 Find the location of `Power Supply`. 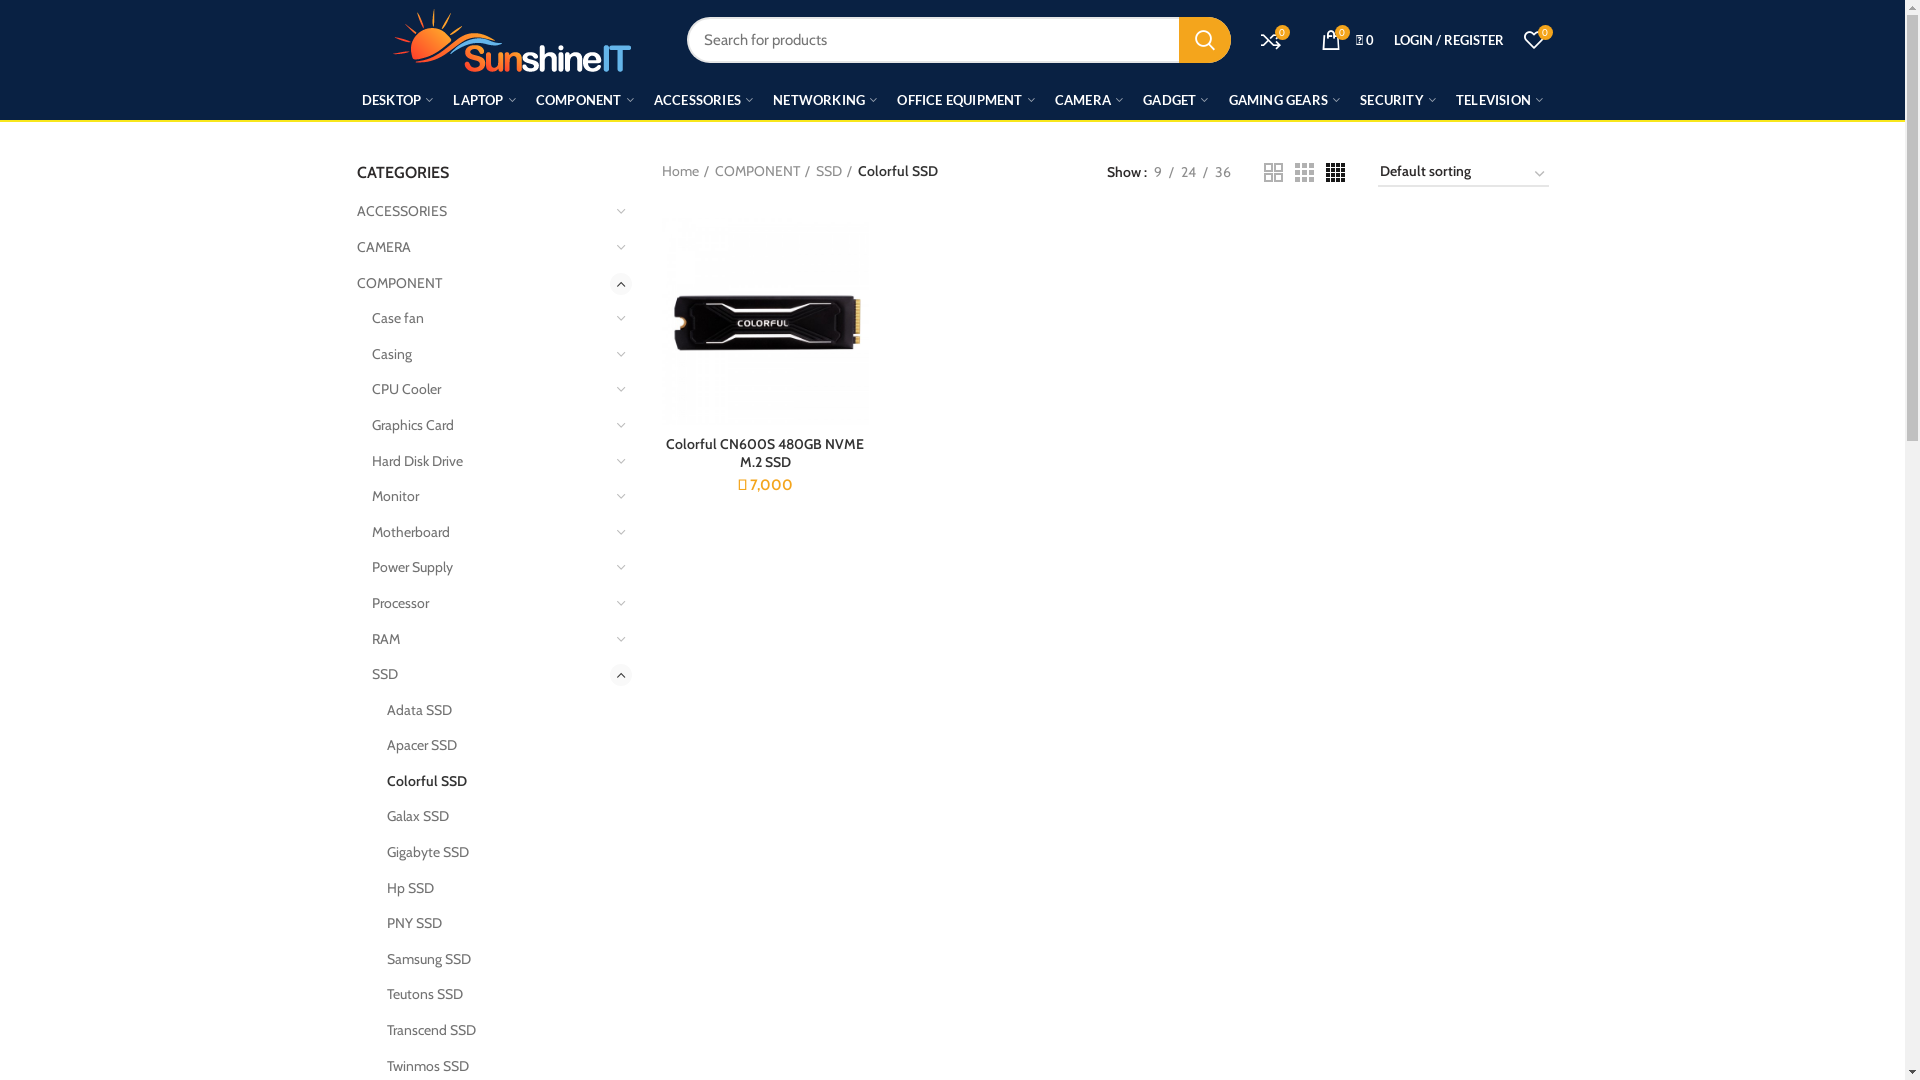

Power Supply is located at coordinates (490, 568).